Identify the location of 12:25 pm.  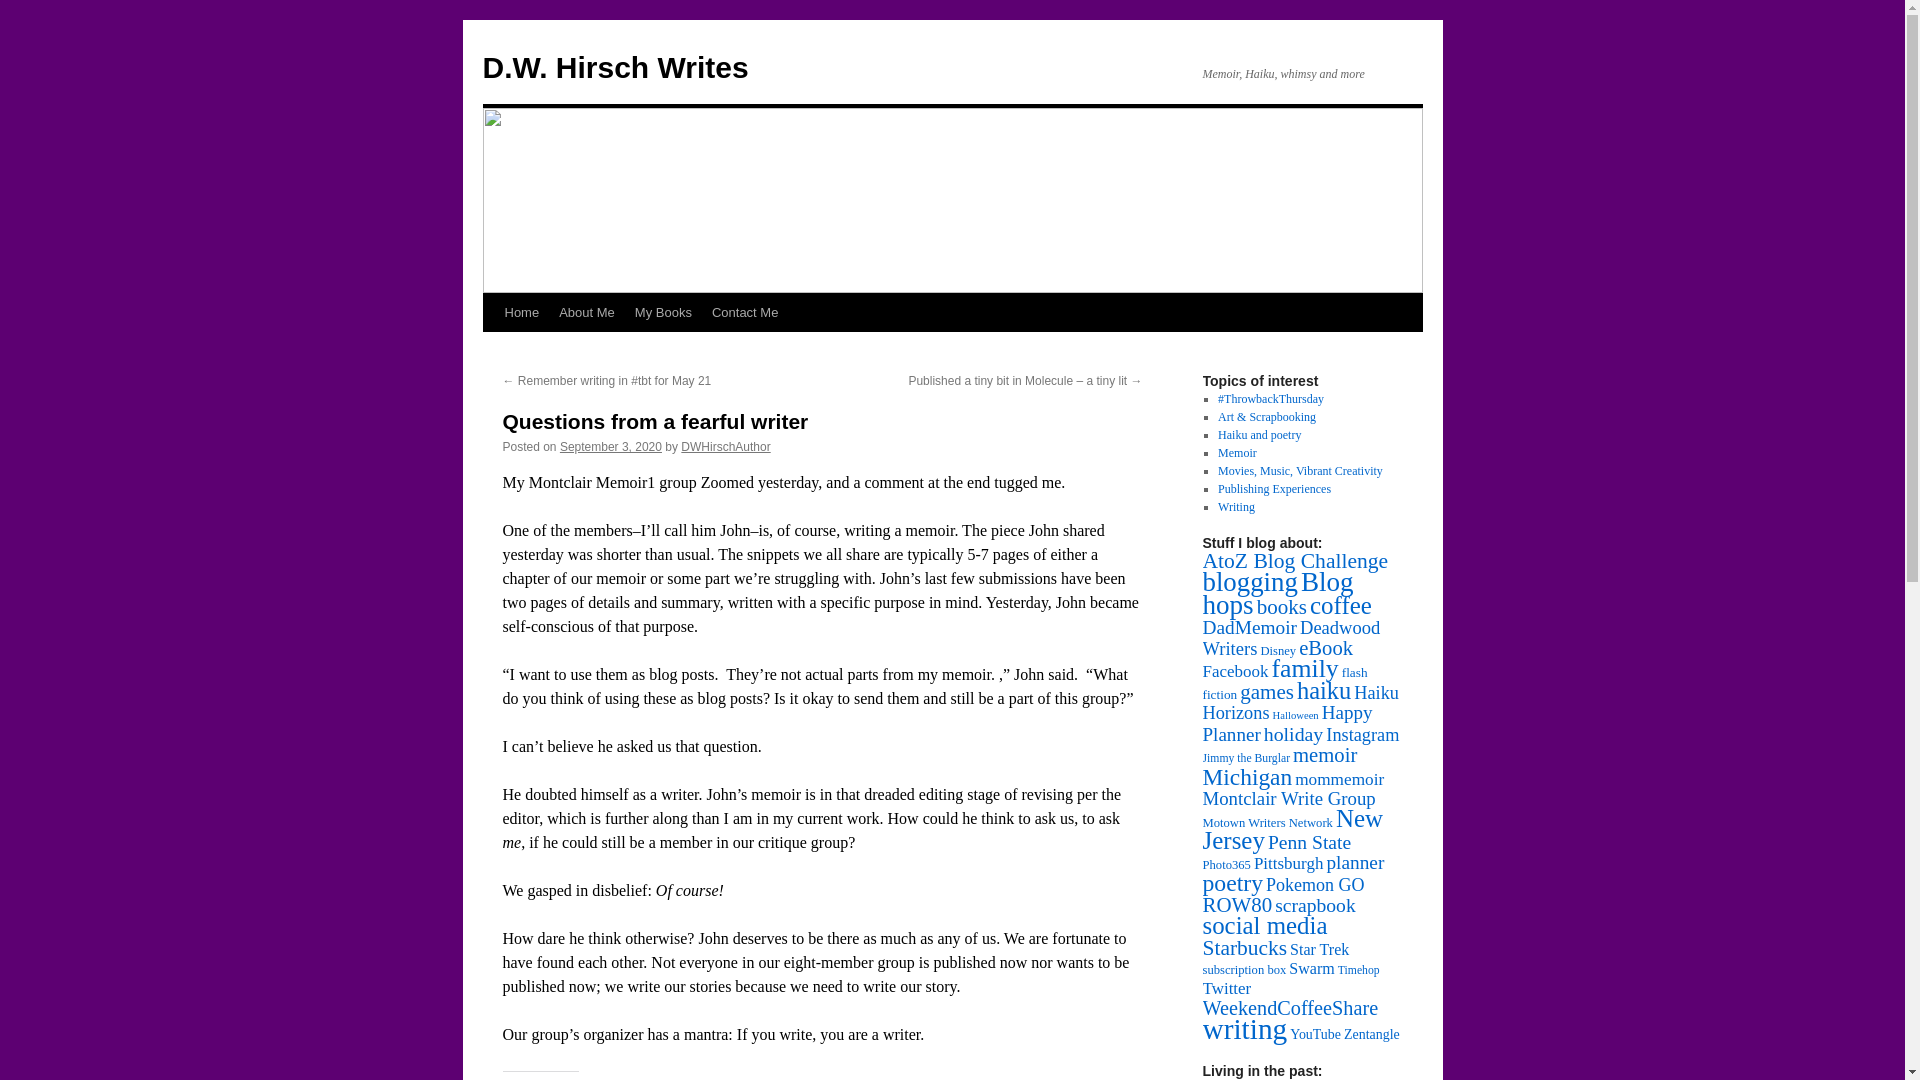
(611, 446).